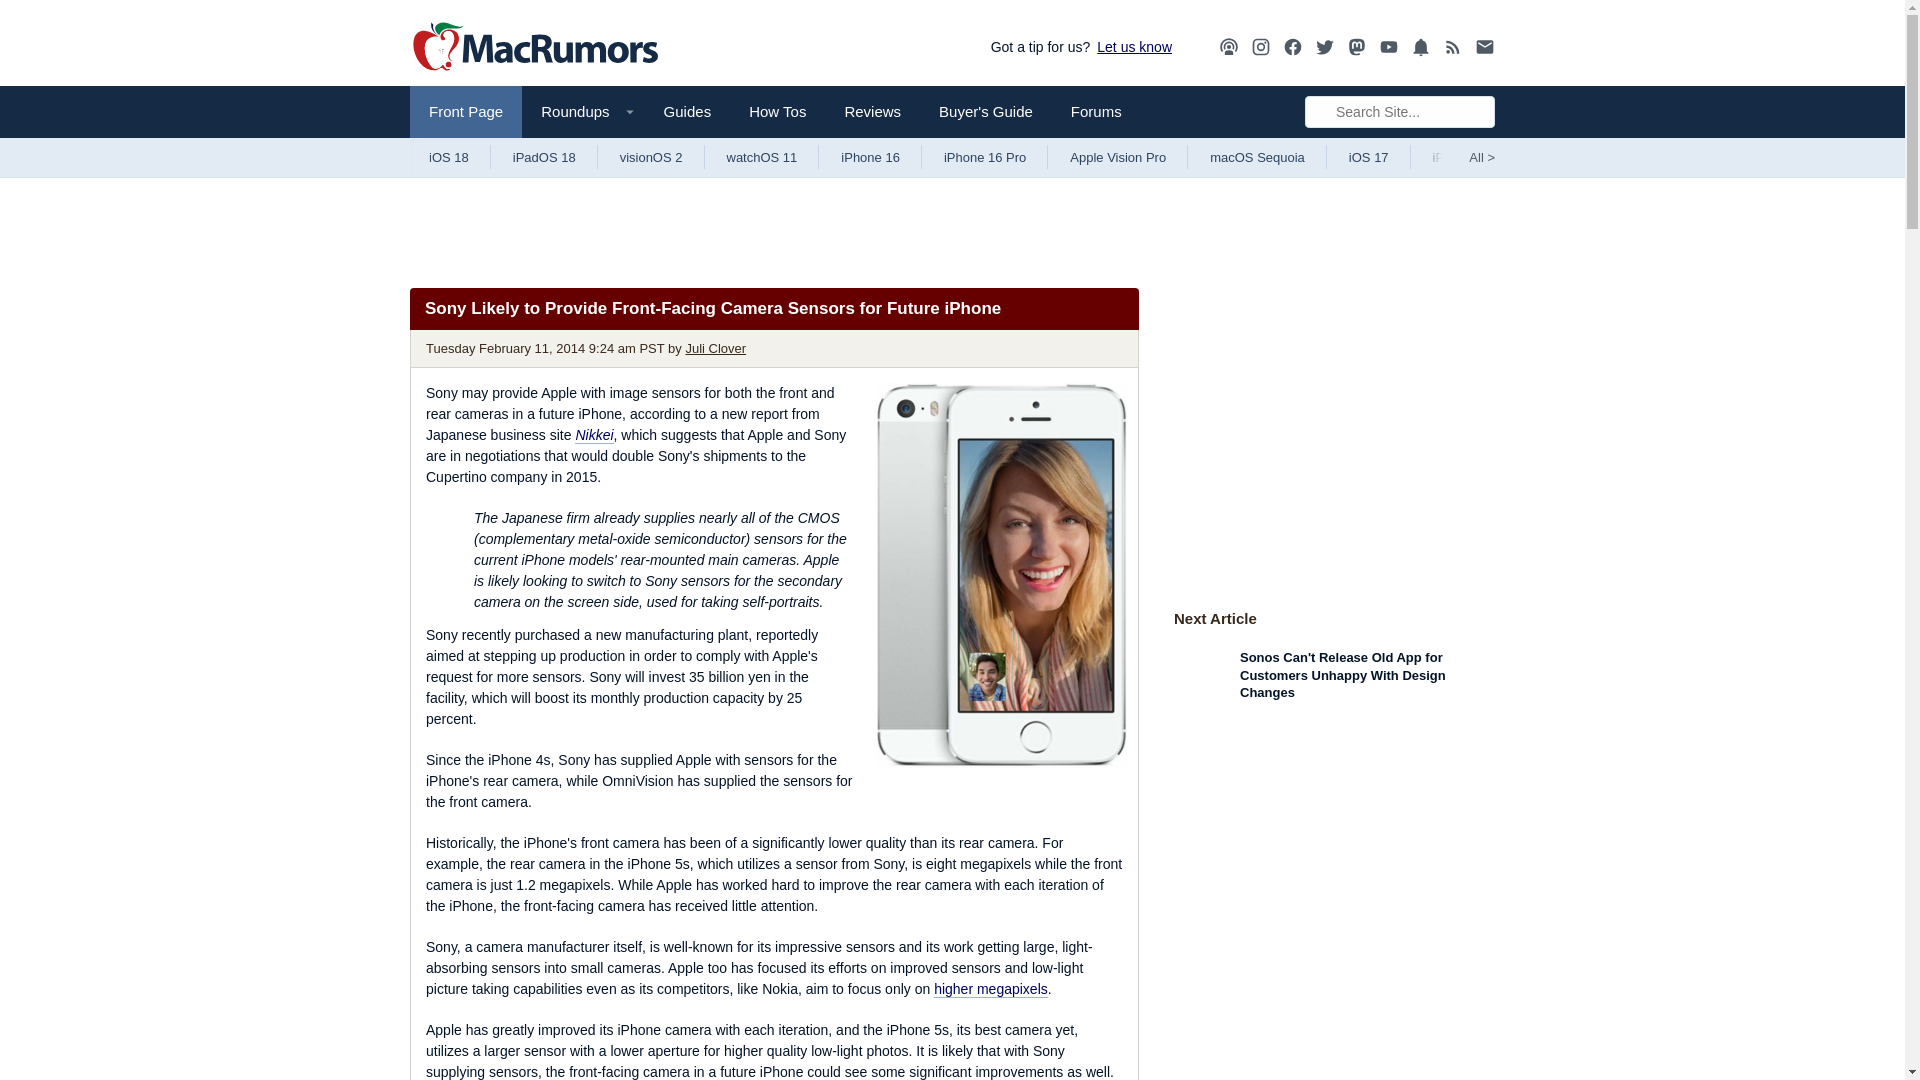 Image resolution: width=1920 pixels, height=1080 pixels. What do you see at coordinates (1096, 112) in the screenshot?
I see `Forums` at bounding box center [1096, 112].